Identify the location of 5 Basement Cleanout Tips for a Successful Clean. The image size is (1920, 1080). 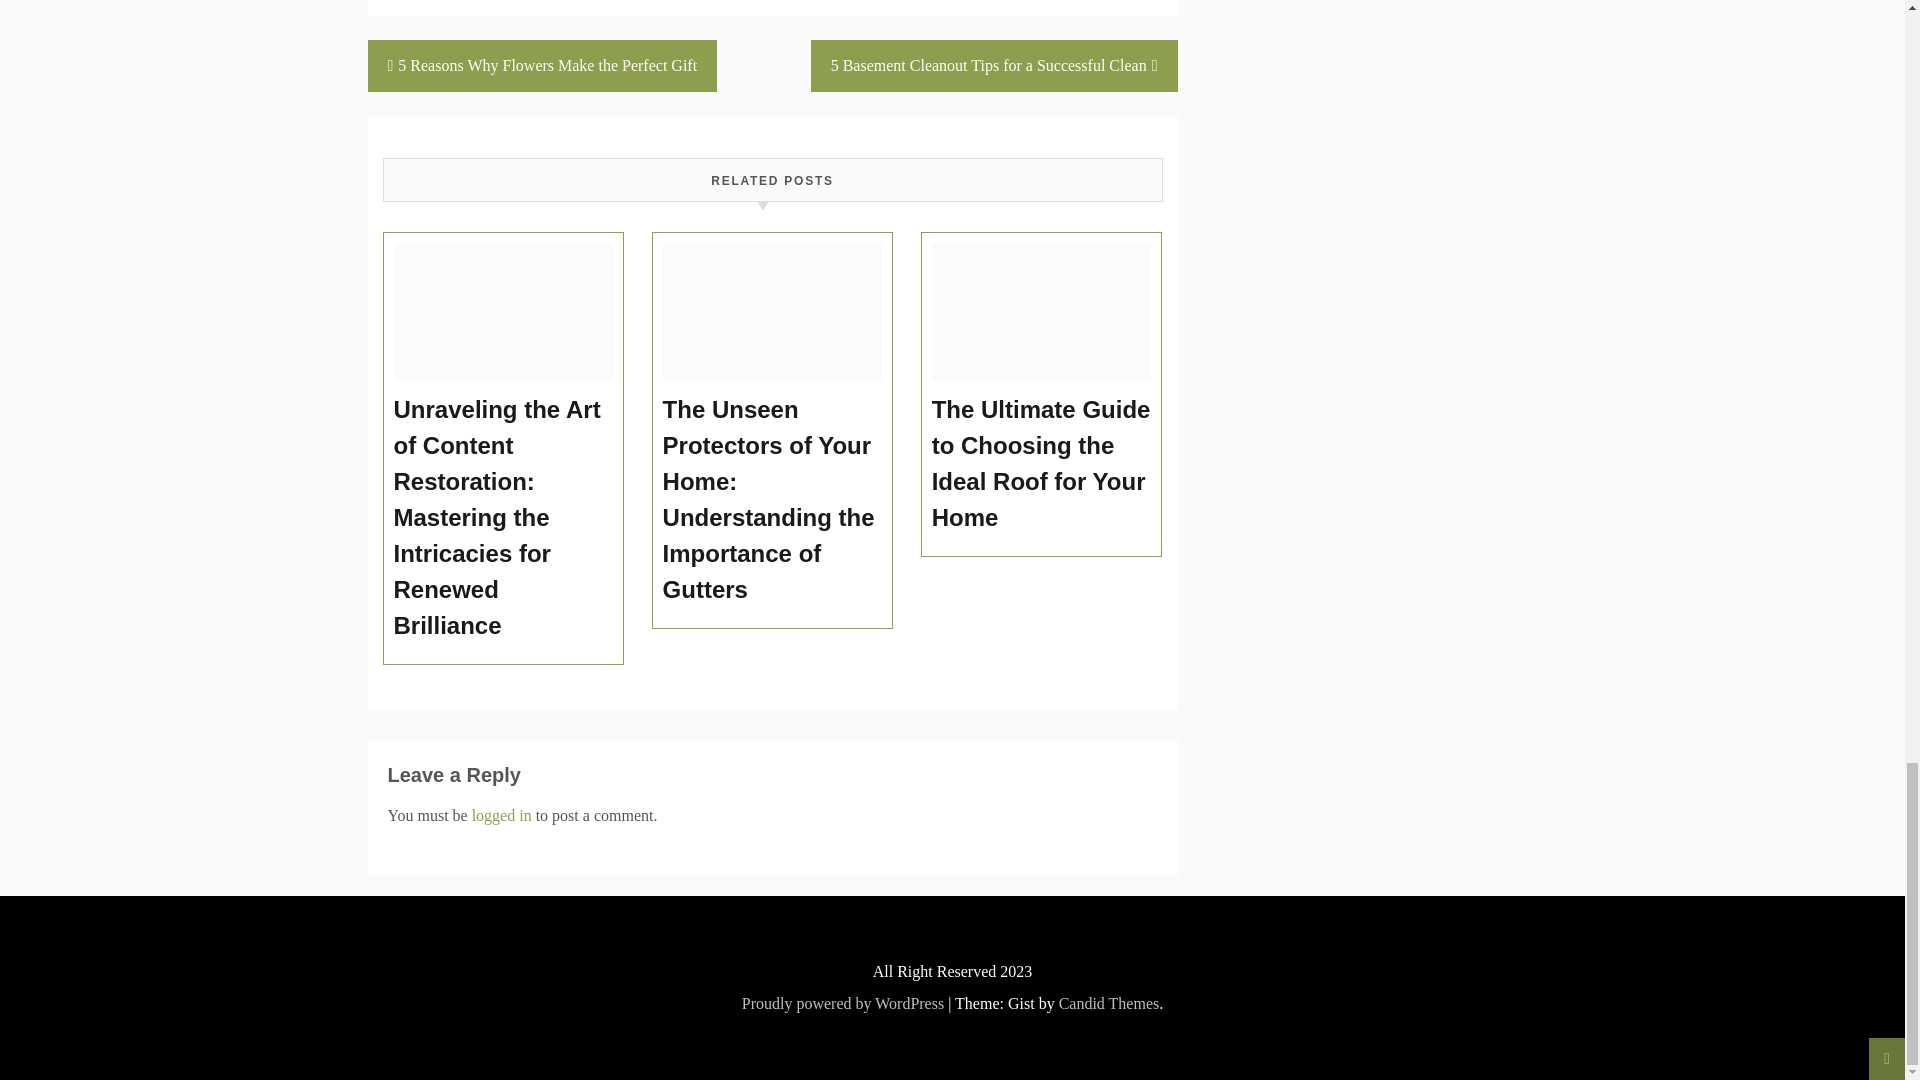
(994, 65).